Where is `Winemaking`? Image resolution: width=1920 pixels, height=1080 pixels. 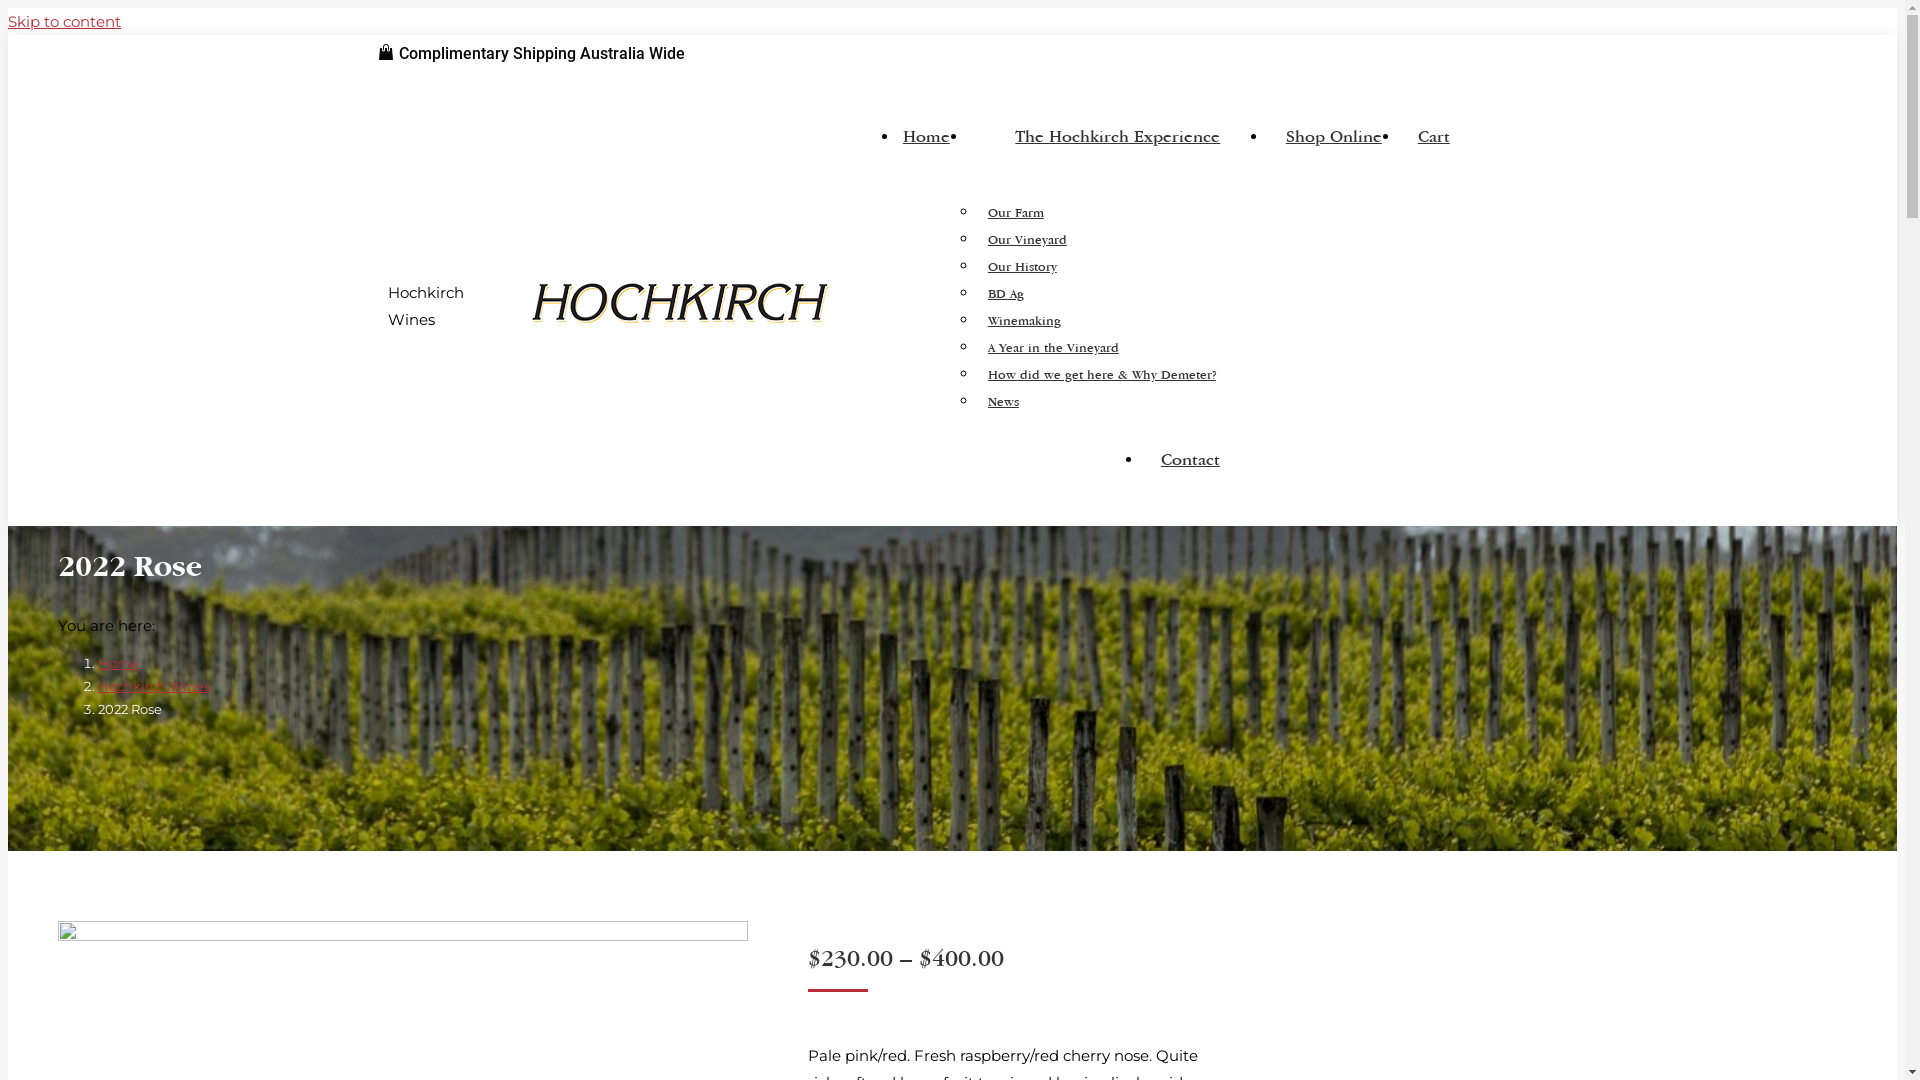 Winemaking is located at coordinates (1024, 320).